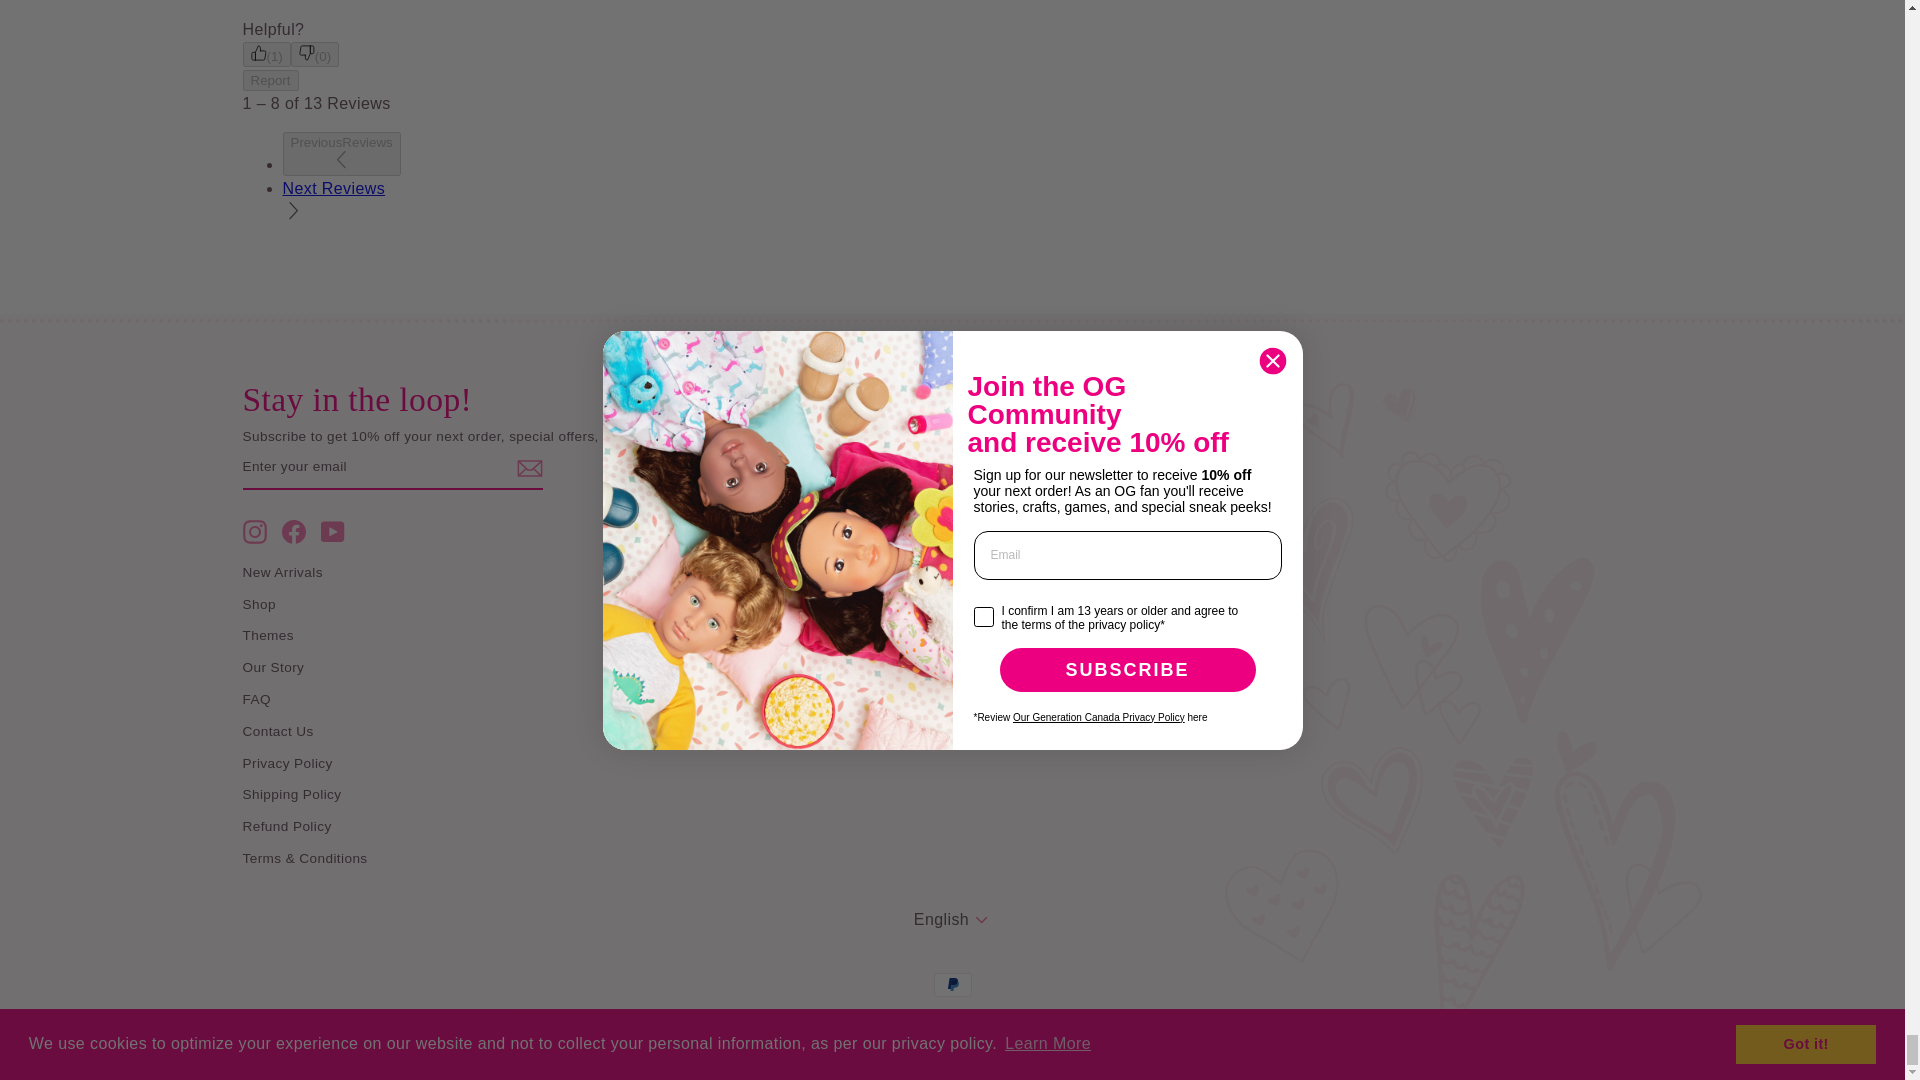 Image resolution: width=1920 pixels, height=1080 pixels. I want to click on Our Generation - Canada on YouTube, so click(332, 532).